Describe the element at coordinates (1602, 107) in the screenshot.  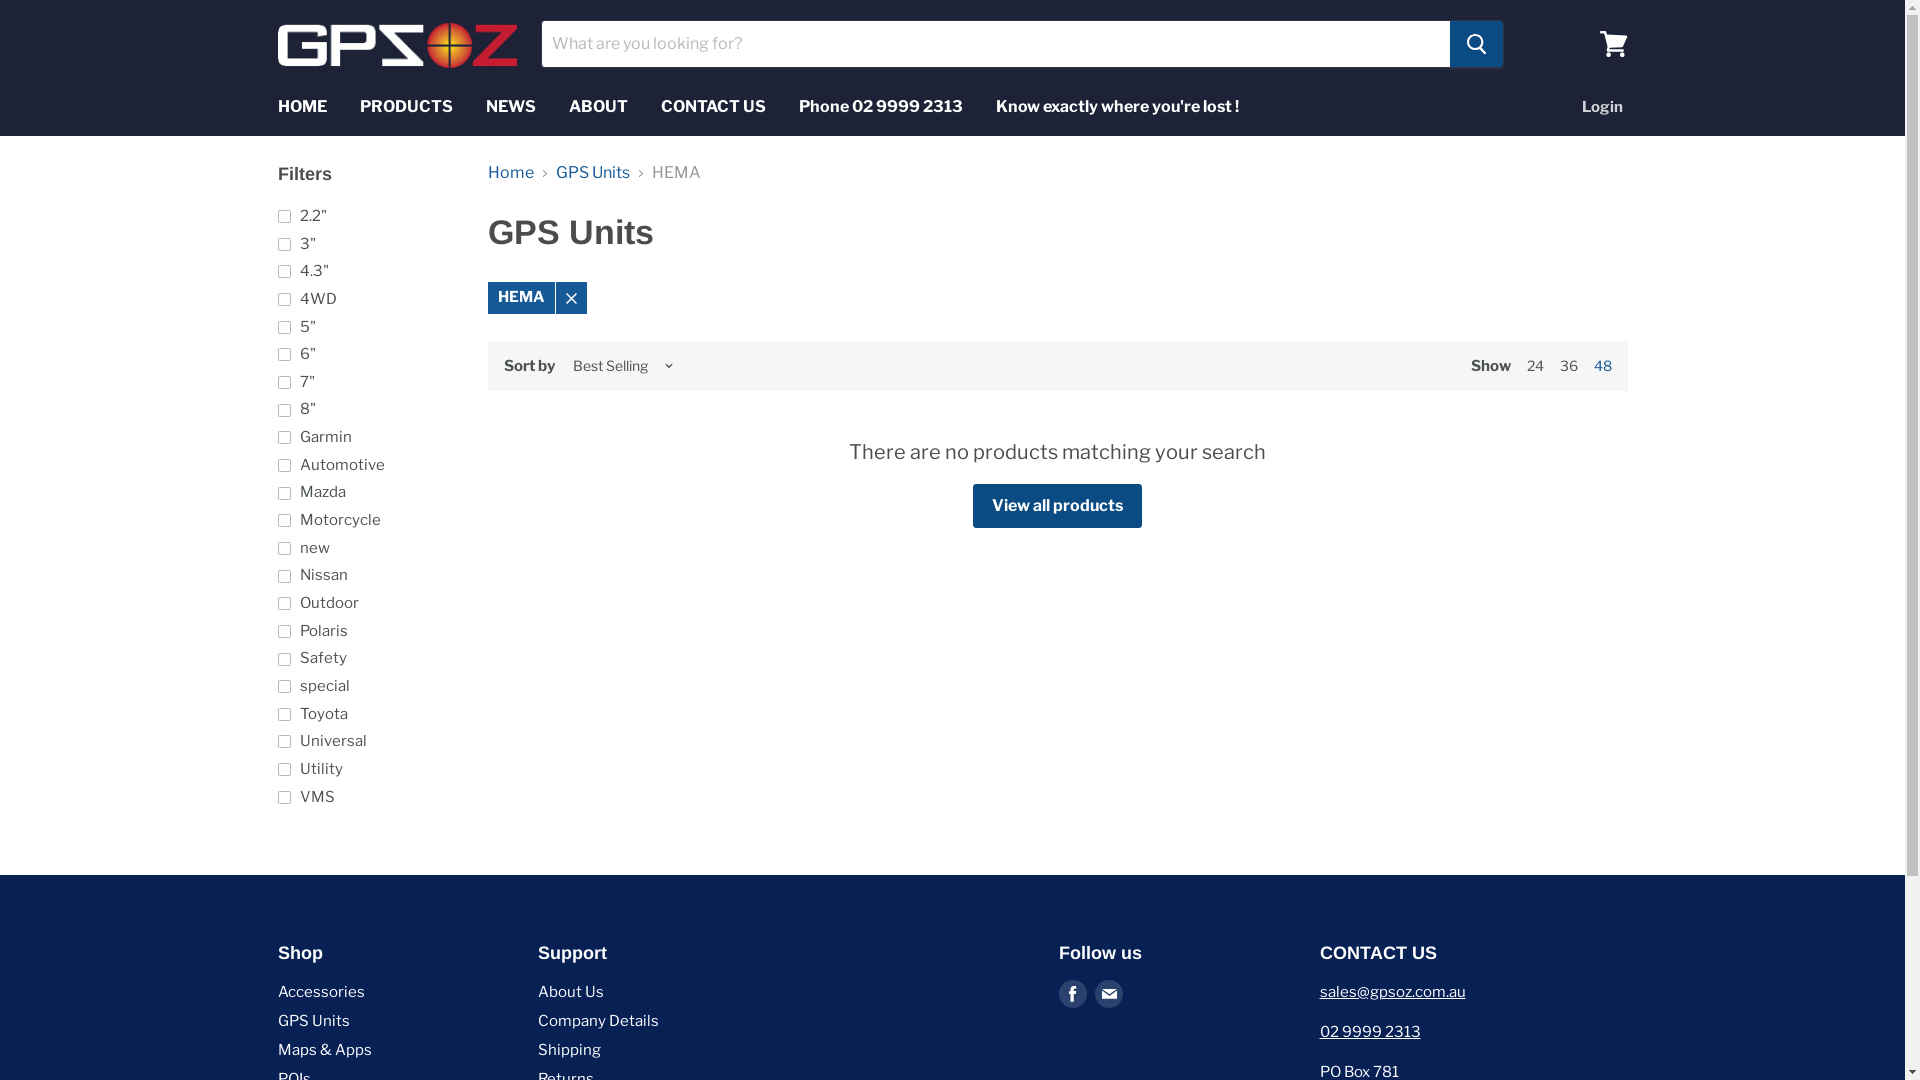
I see `Login` at that location.